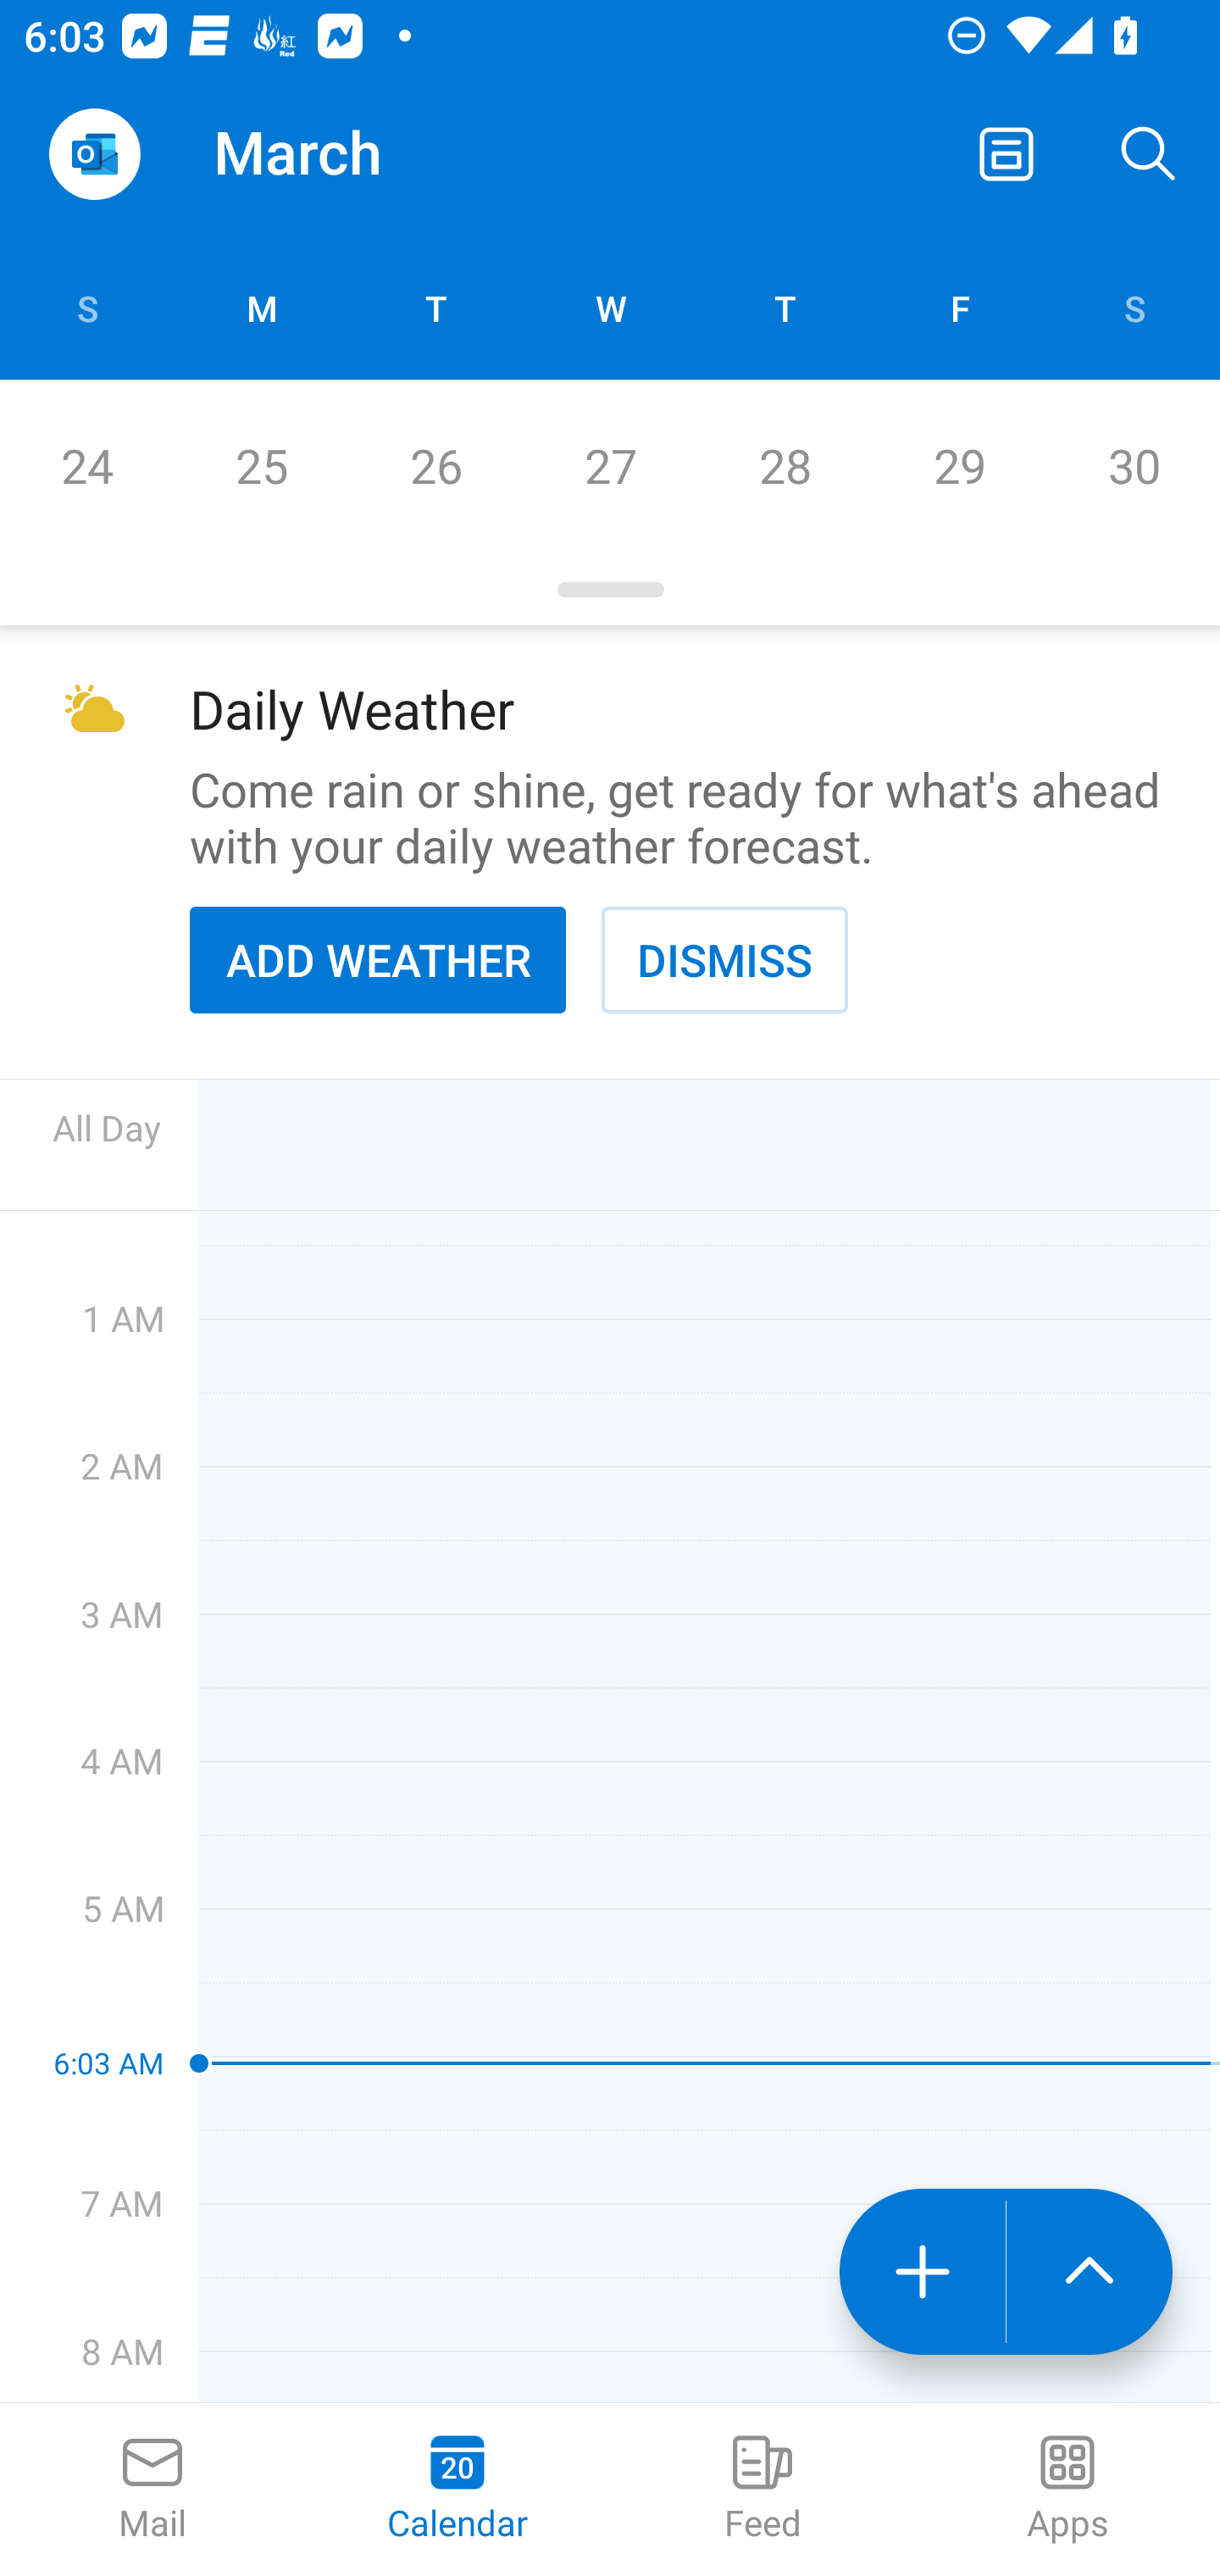  What do you see at coordinates (610, 467) in the screenshot?
I see `27 Wednesday, March 27` at bounding box center [610, 467].